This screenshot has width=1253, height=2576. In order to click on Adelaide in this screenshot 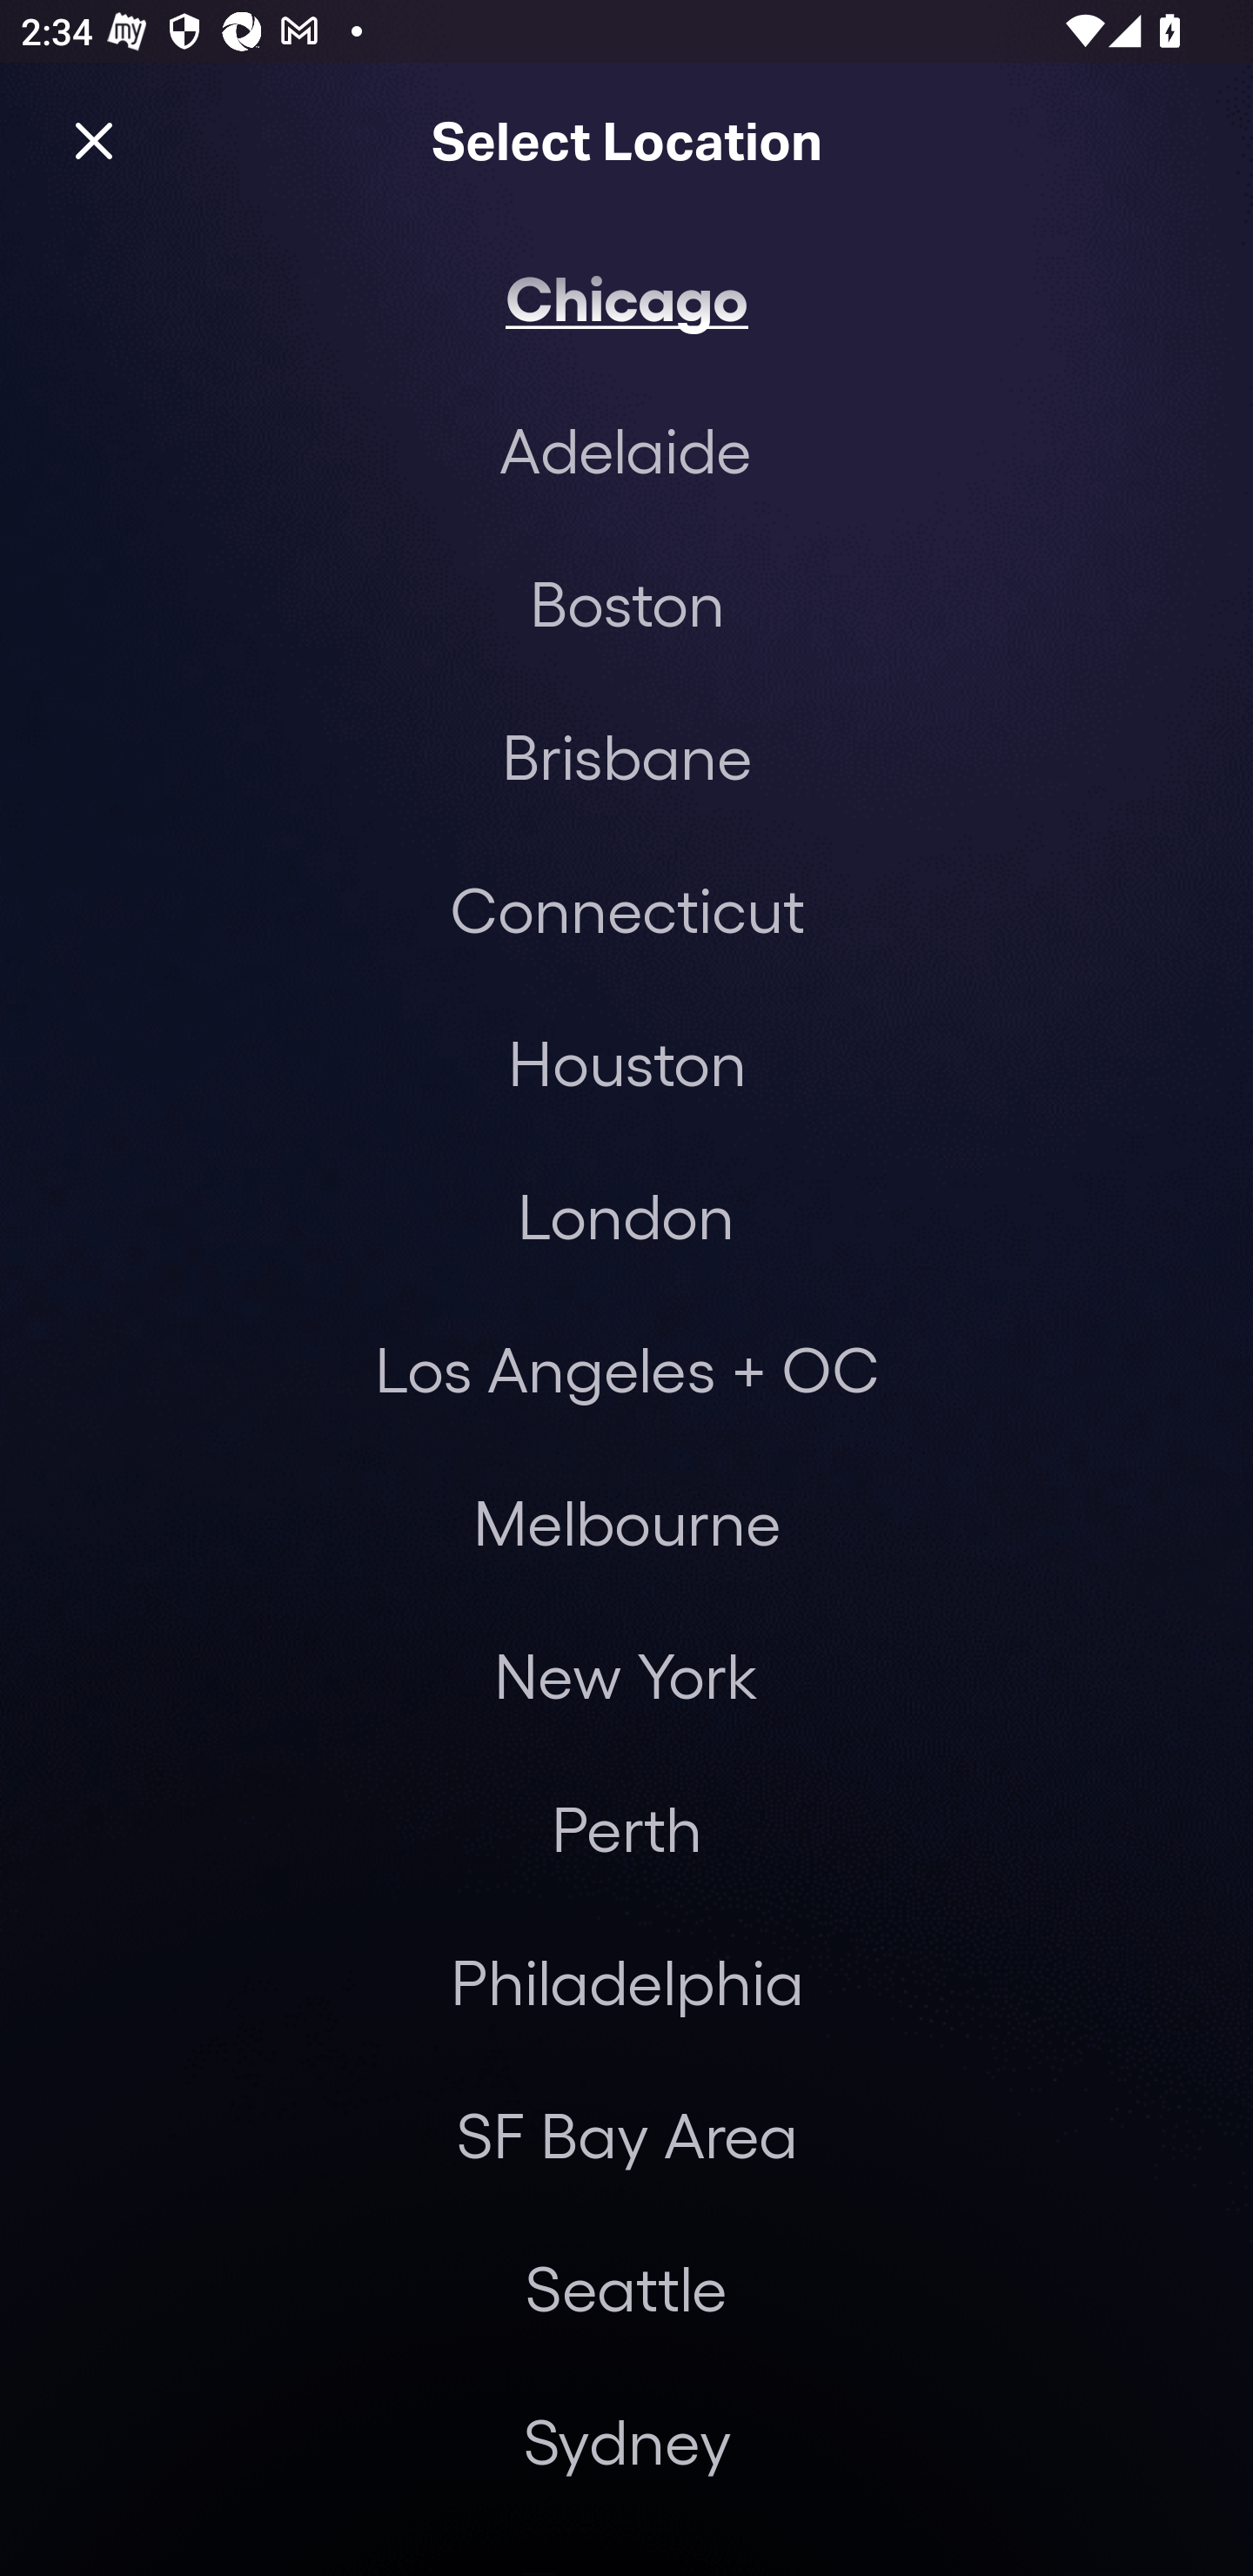, I will do `click(625, 449)`.